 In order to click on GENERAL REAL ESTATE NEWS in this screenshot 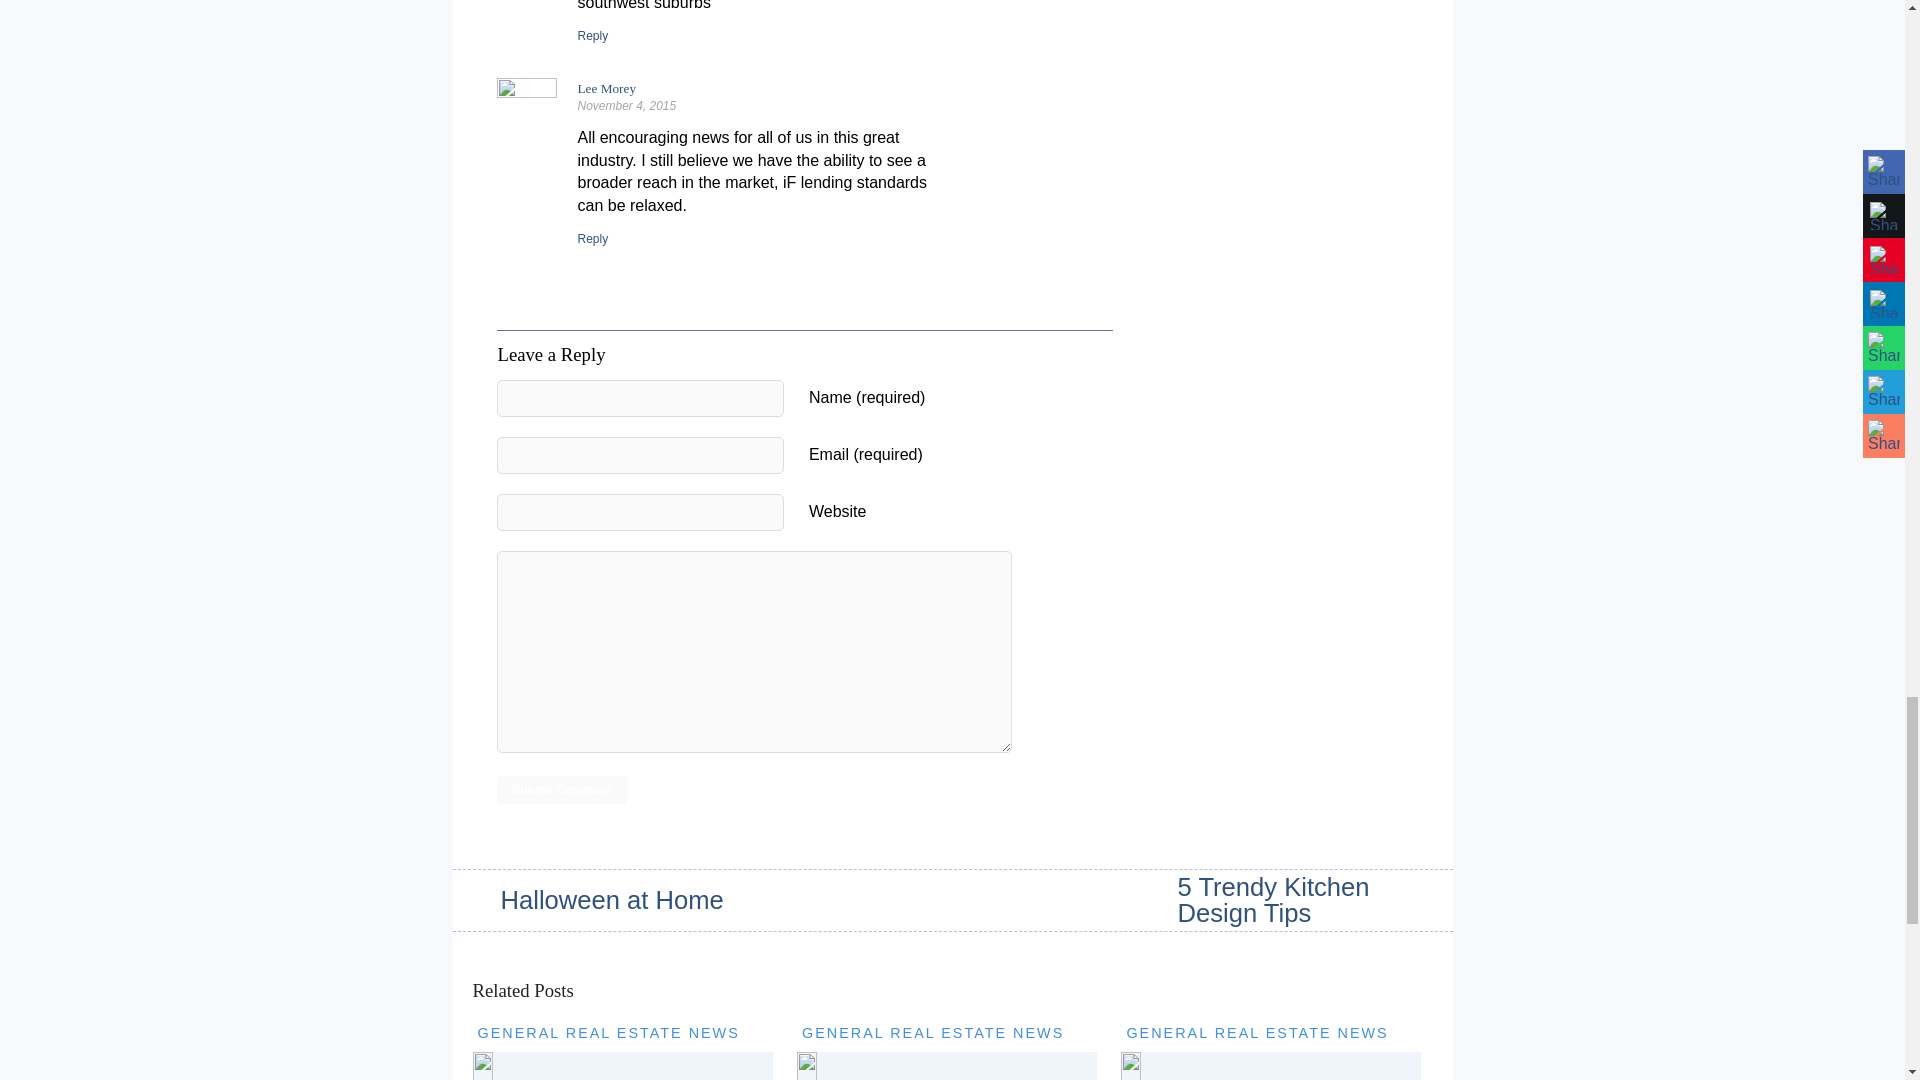, I will do `click(608, 1032)`.